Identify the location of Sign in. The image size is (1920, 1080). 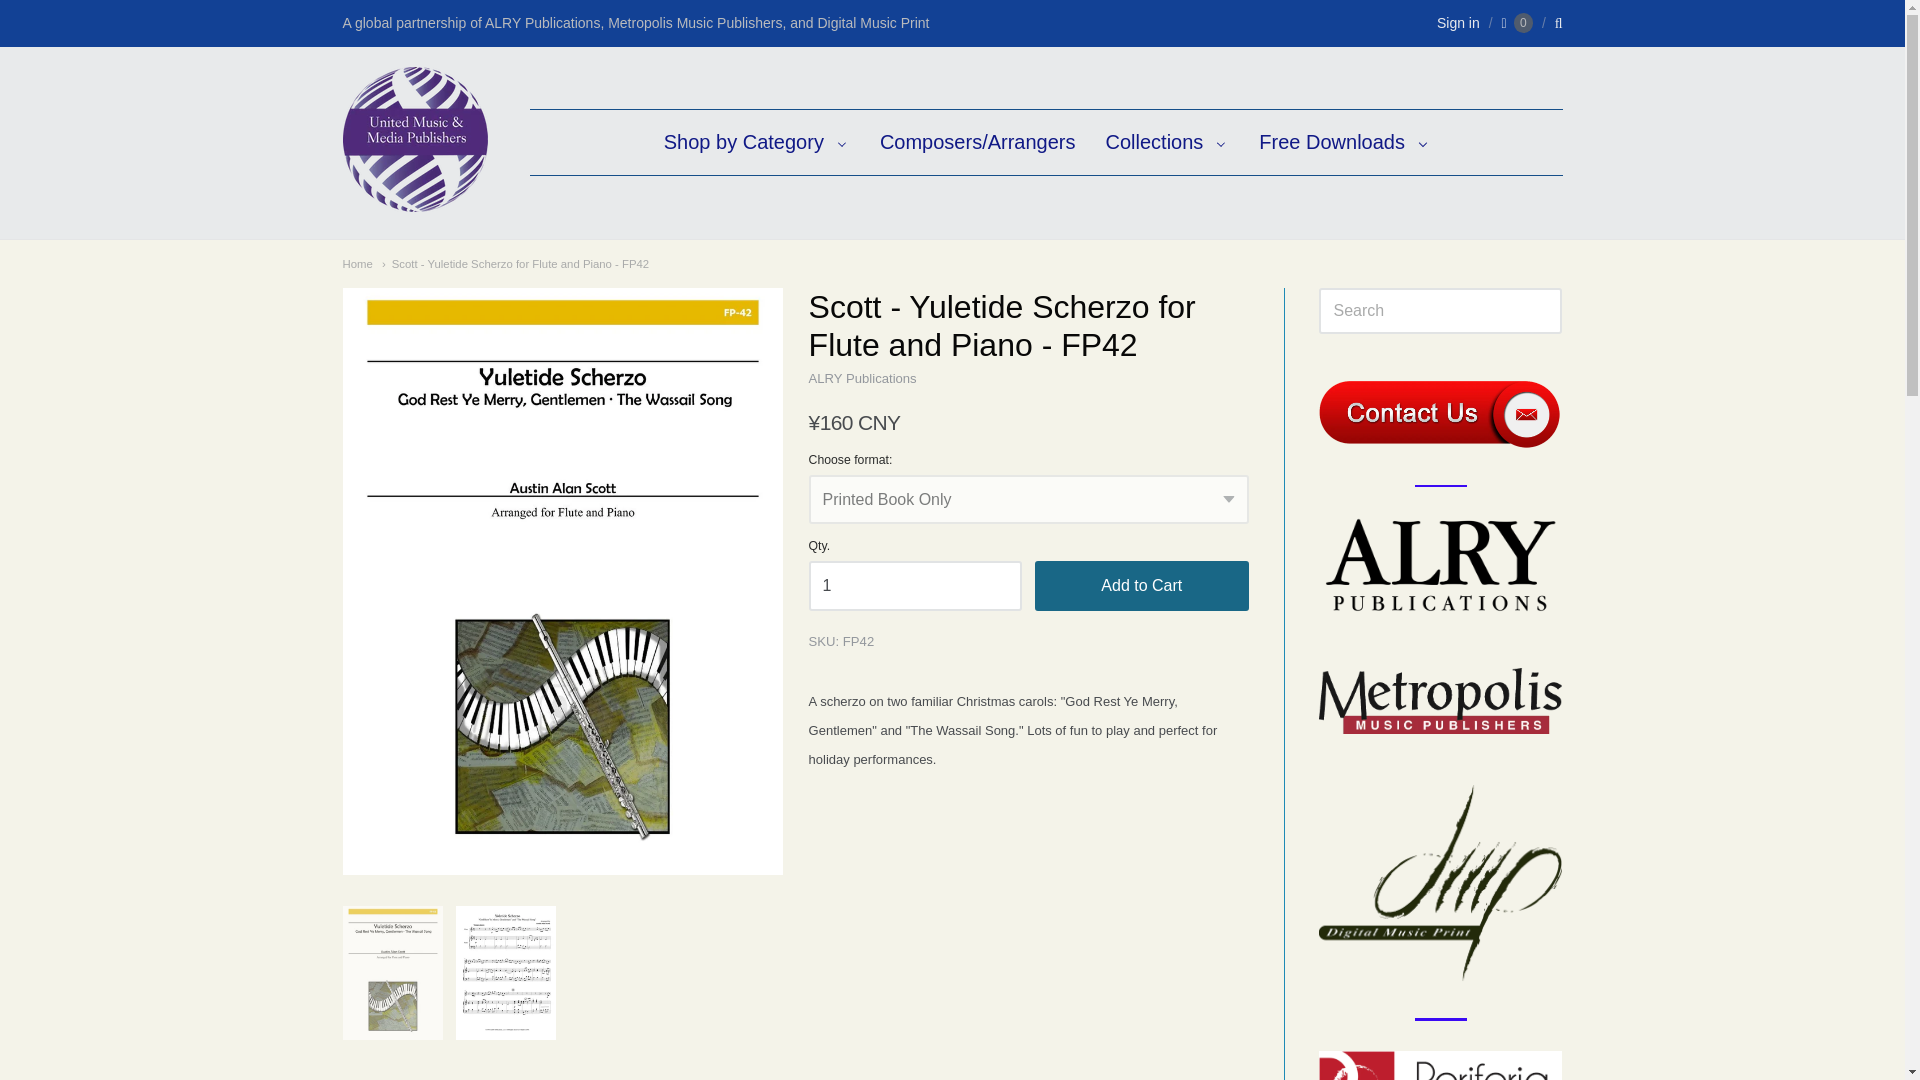
(1458, 23).